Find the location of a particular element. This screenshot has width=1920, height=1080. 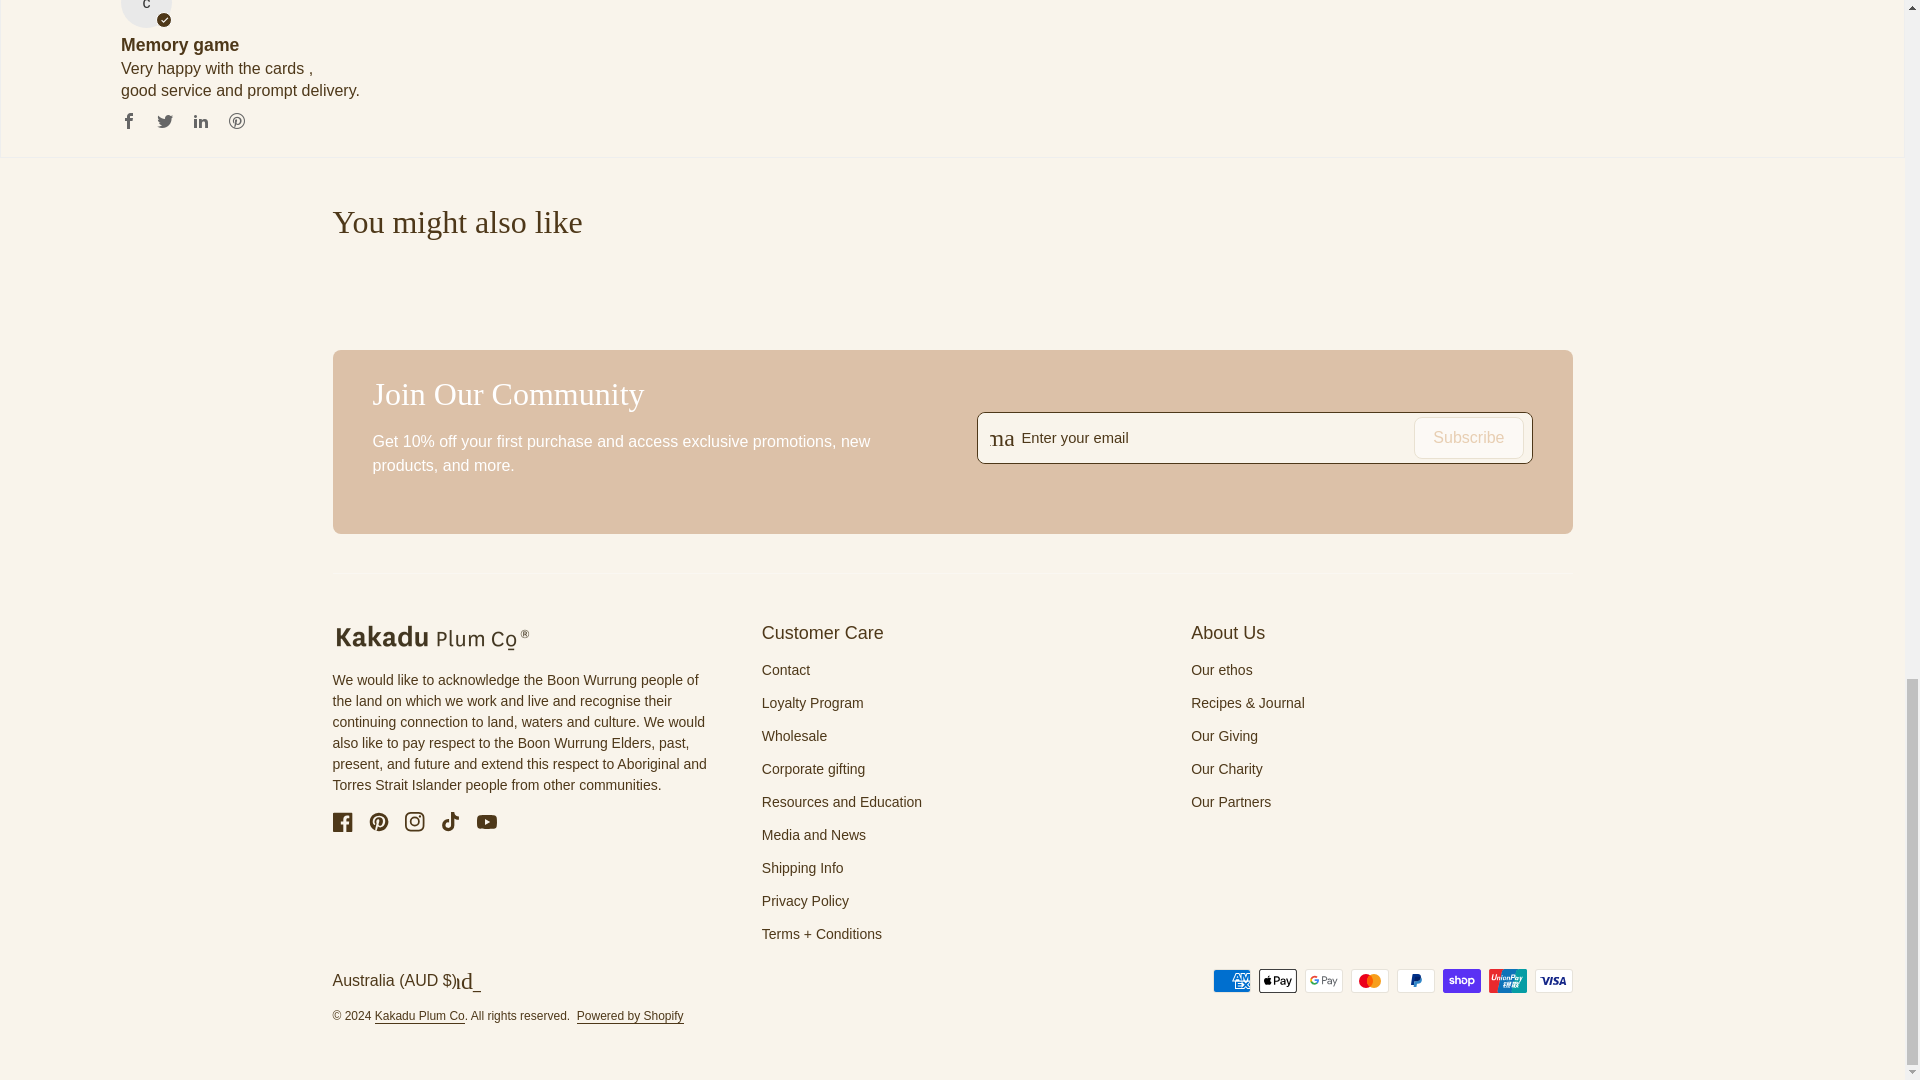

Subscribe is located at coordinates (1468, 438).